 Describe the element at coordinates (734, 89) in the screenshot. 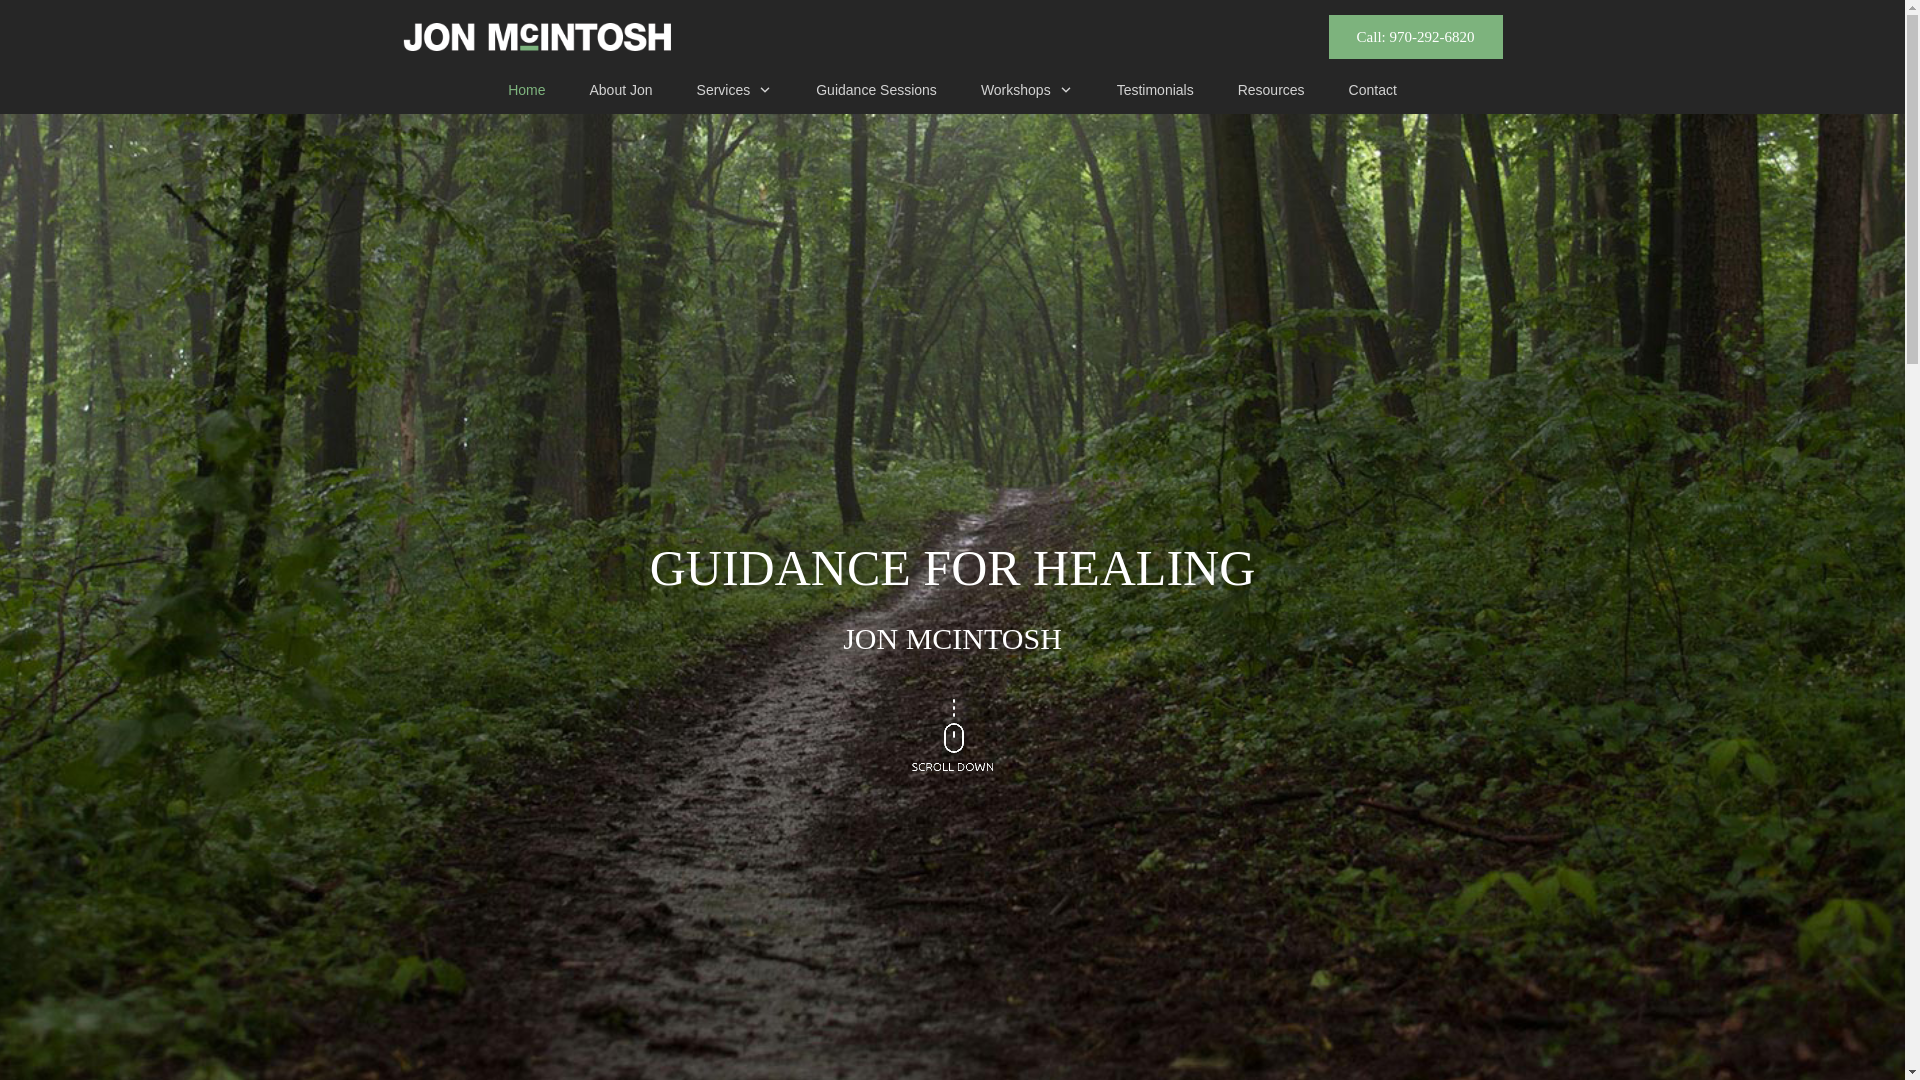

I see `Services` at that location.